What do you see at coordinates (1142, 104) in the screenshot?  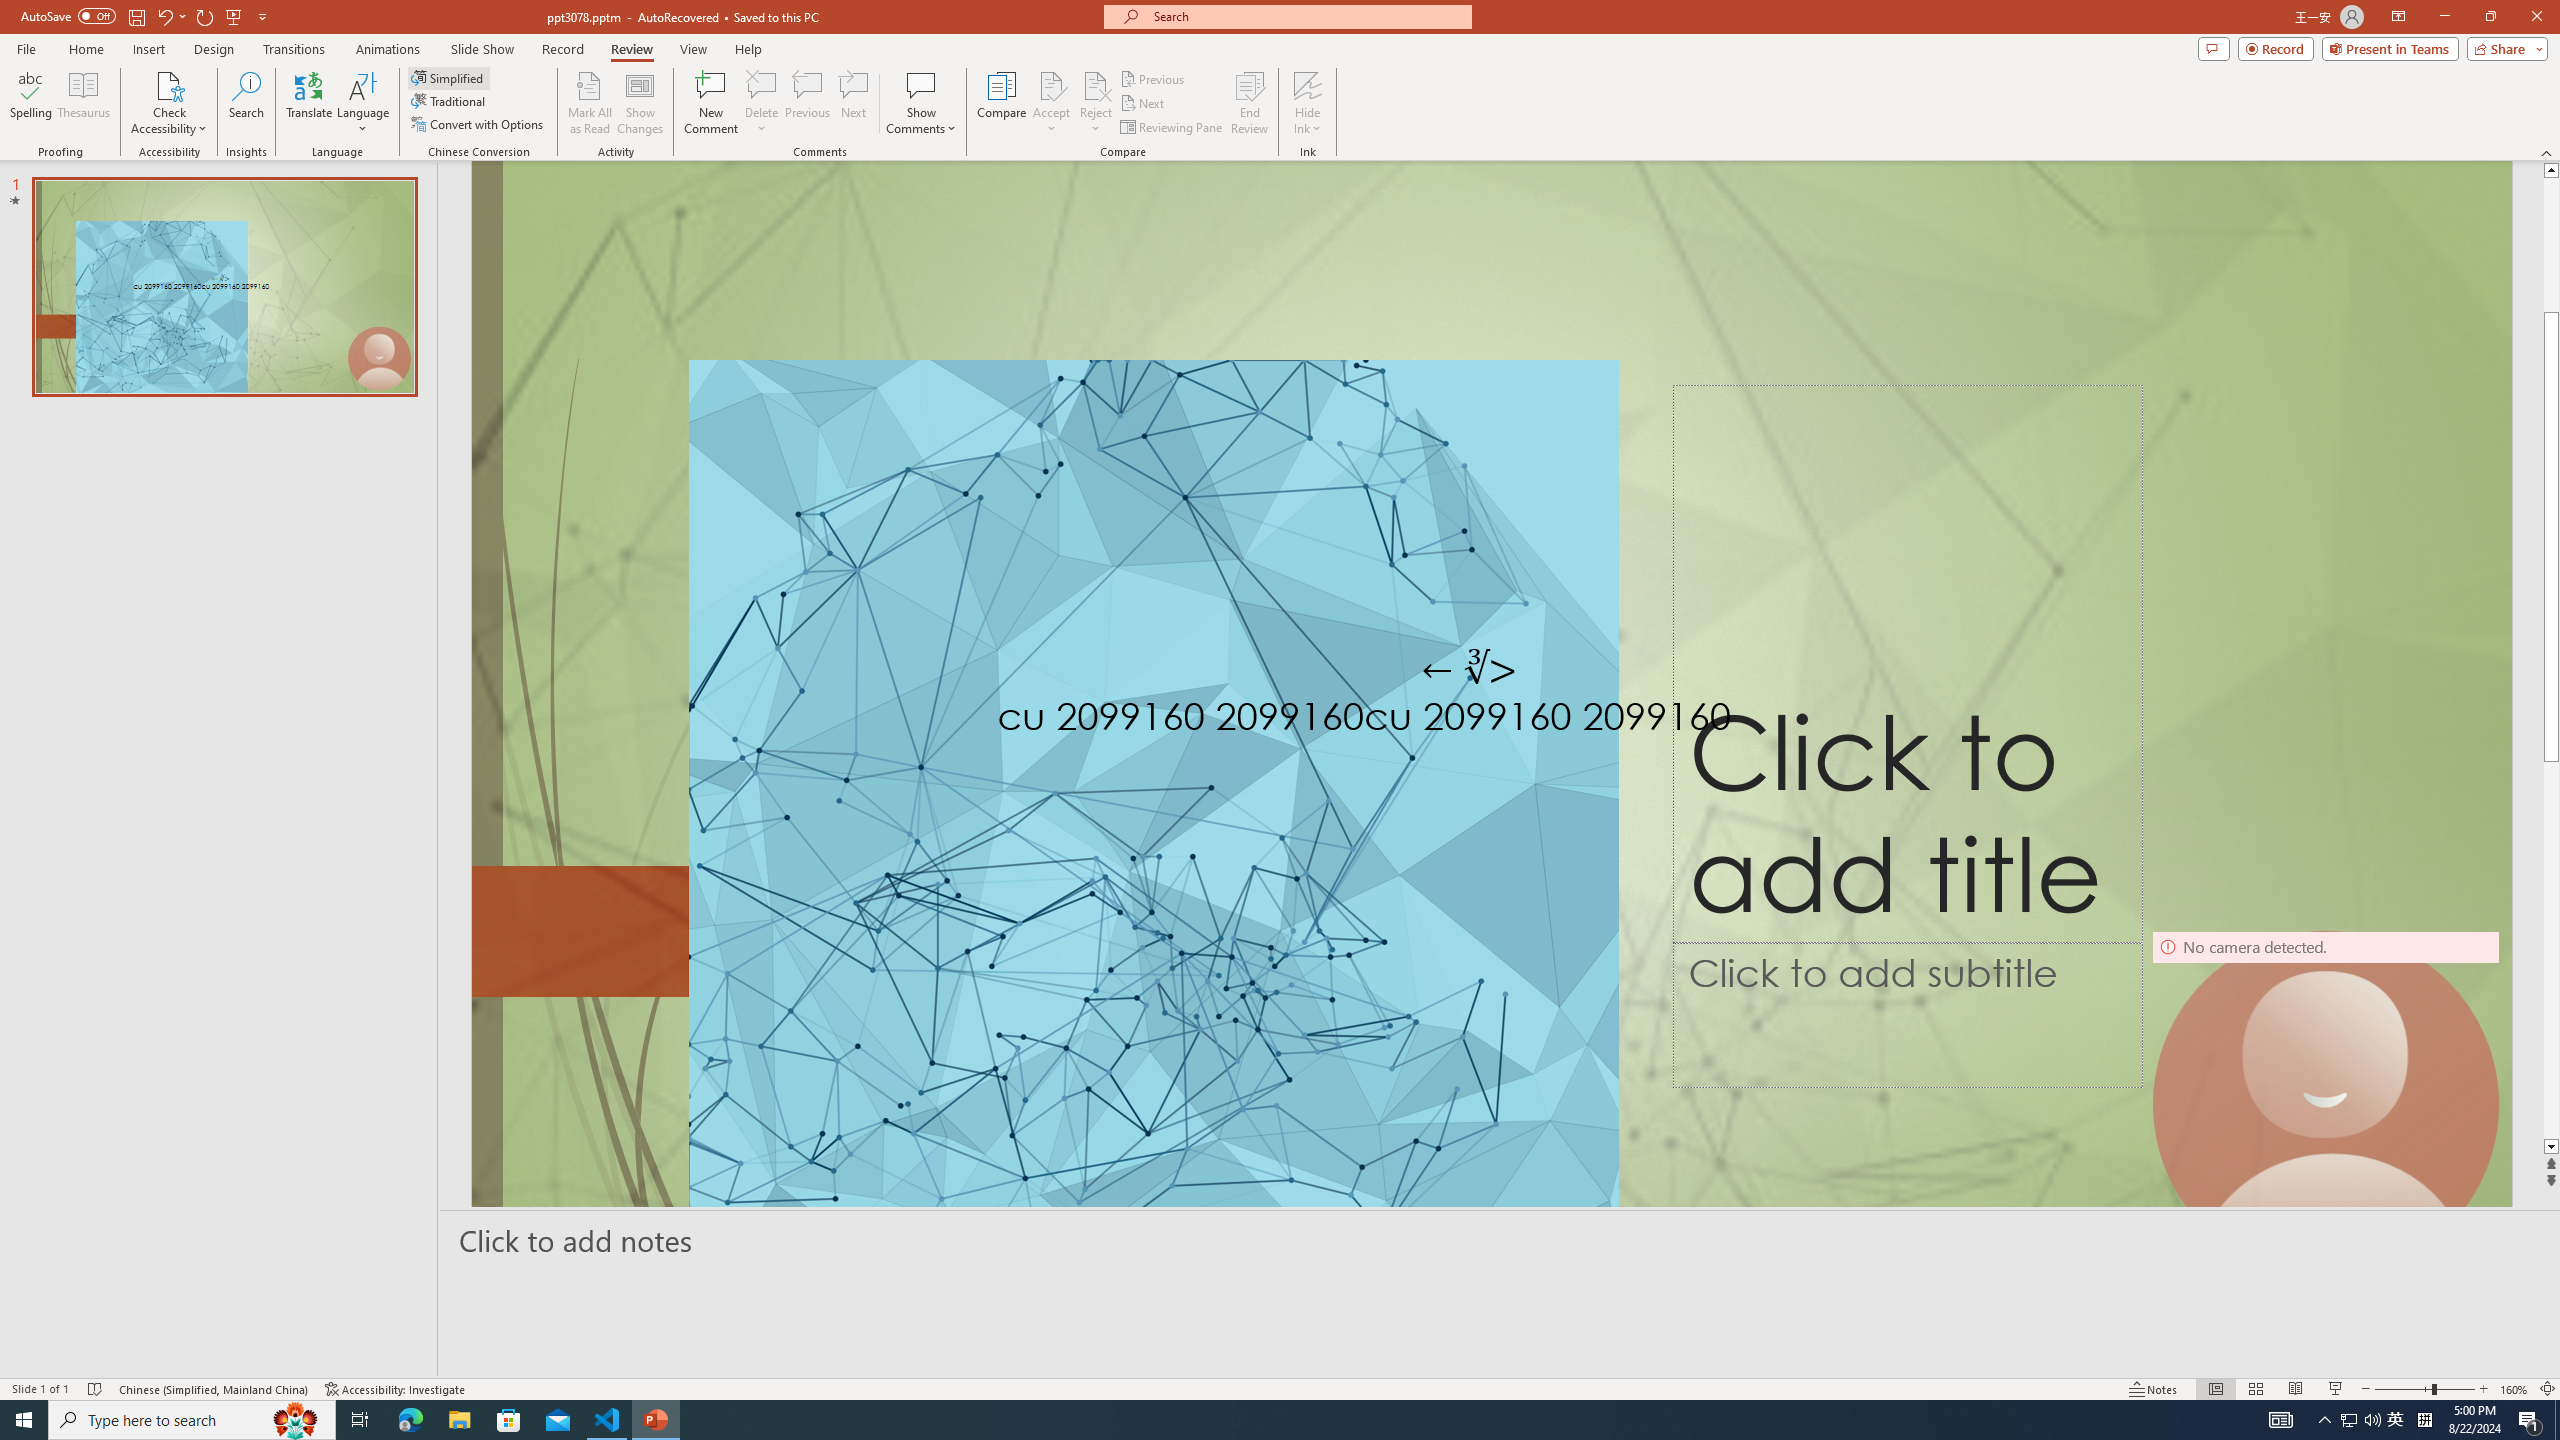 I see `Next` at bounding box center [1142, 104].